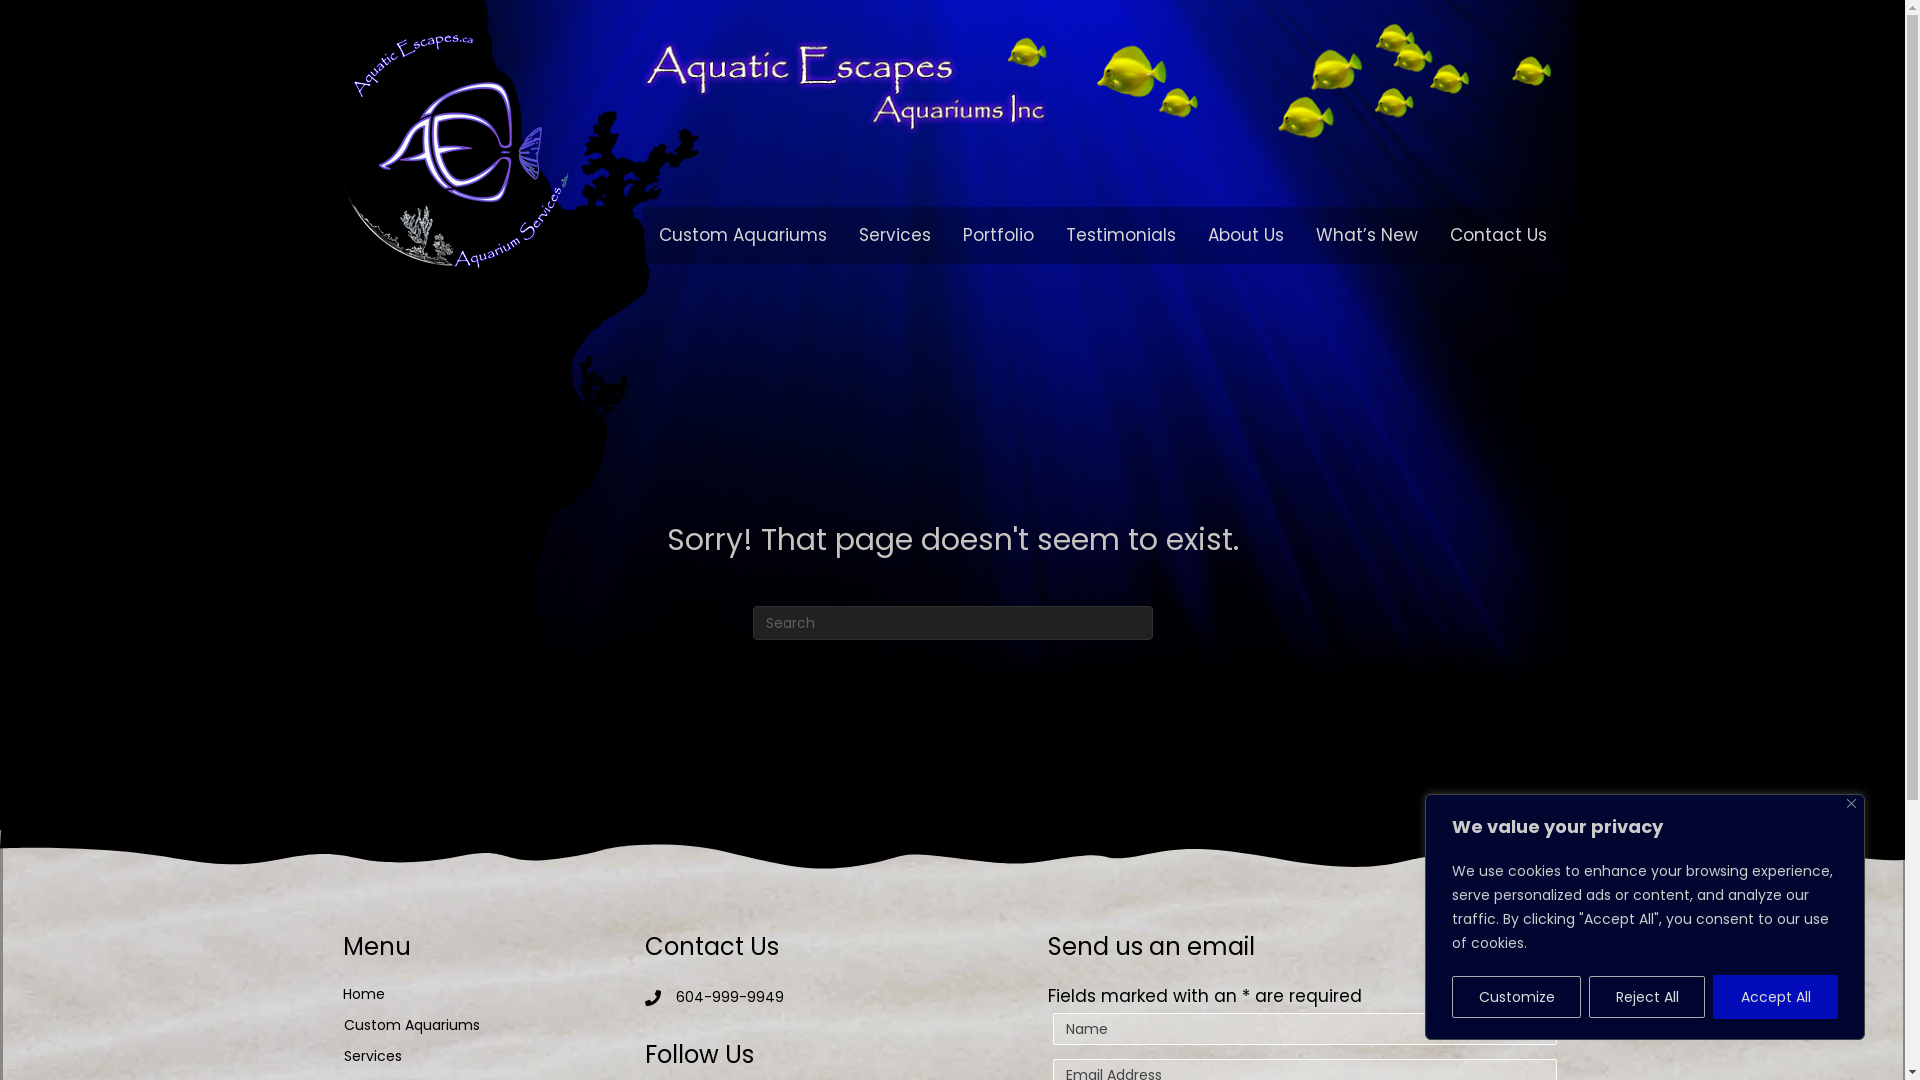 This screenshot has width=1920, height=1080. What do you see at coordinates (471, 1025) in the screenshot?
I see `Custom Aquariums` at bounding box center [471, 1025].